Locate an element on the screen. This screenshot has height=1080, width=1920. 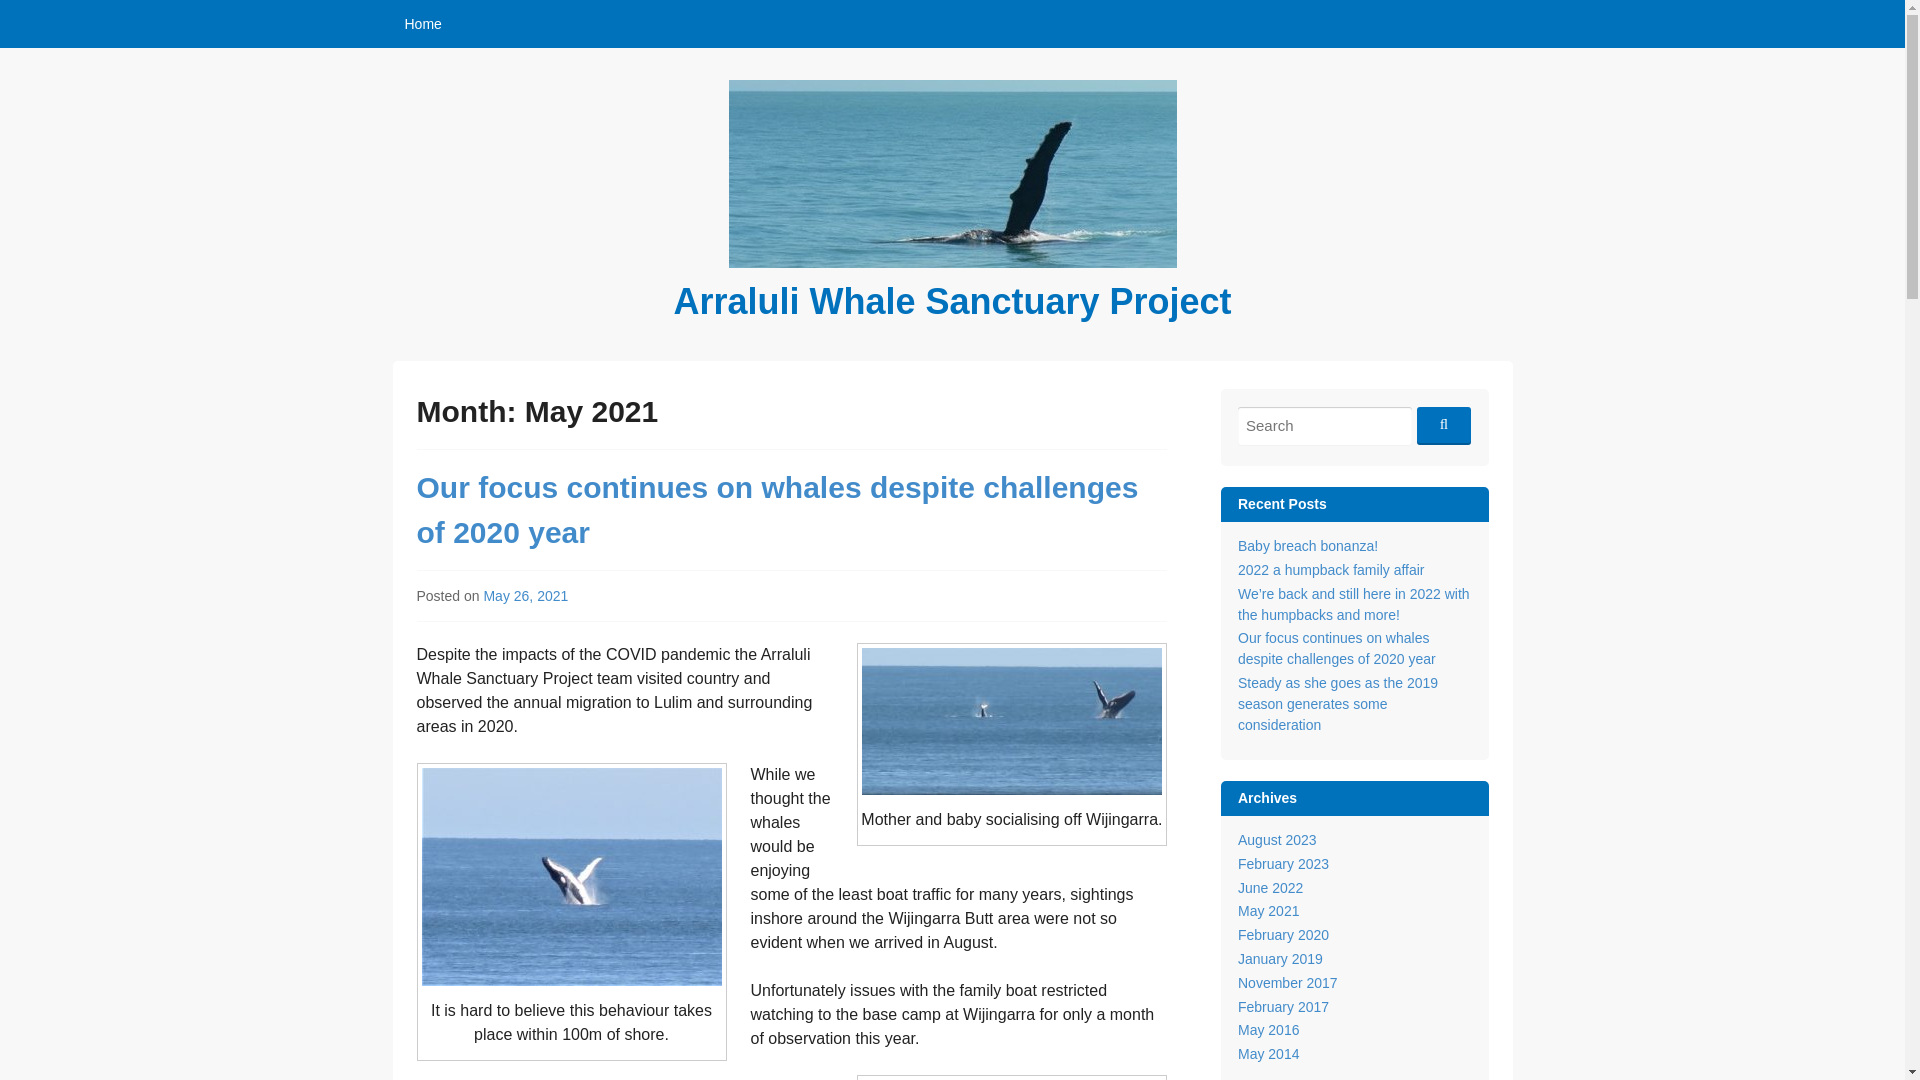
Baby breach bonanza! is located at coordinates (1308, 546).